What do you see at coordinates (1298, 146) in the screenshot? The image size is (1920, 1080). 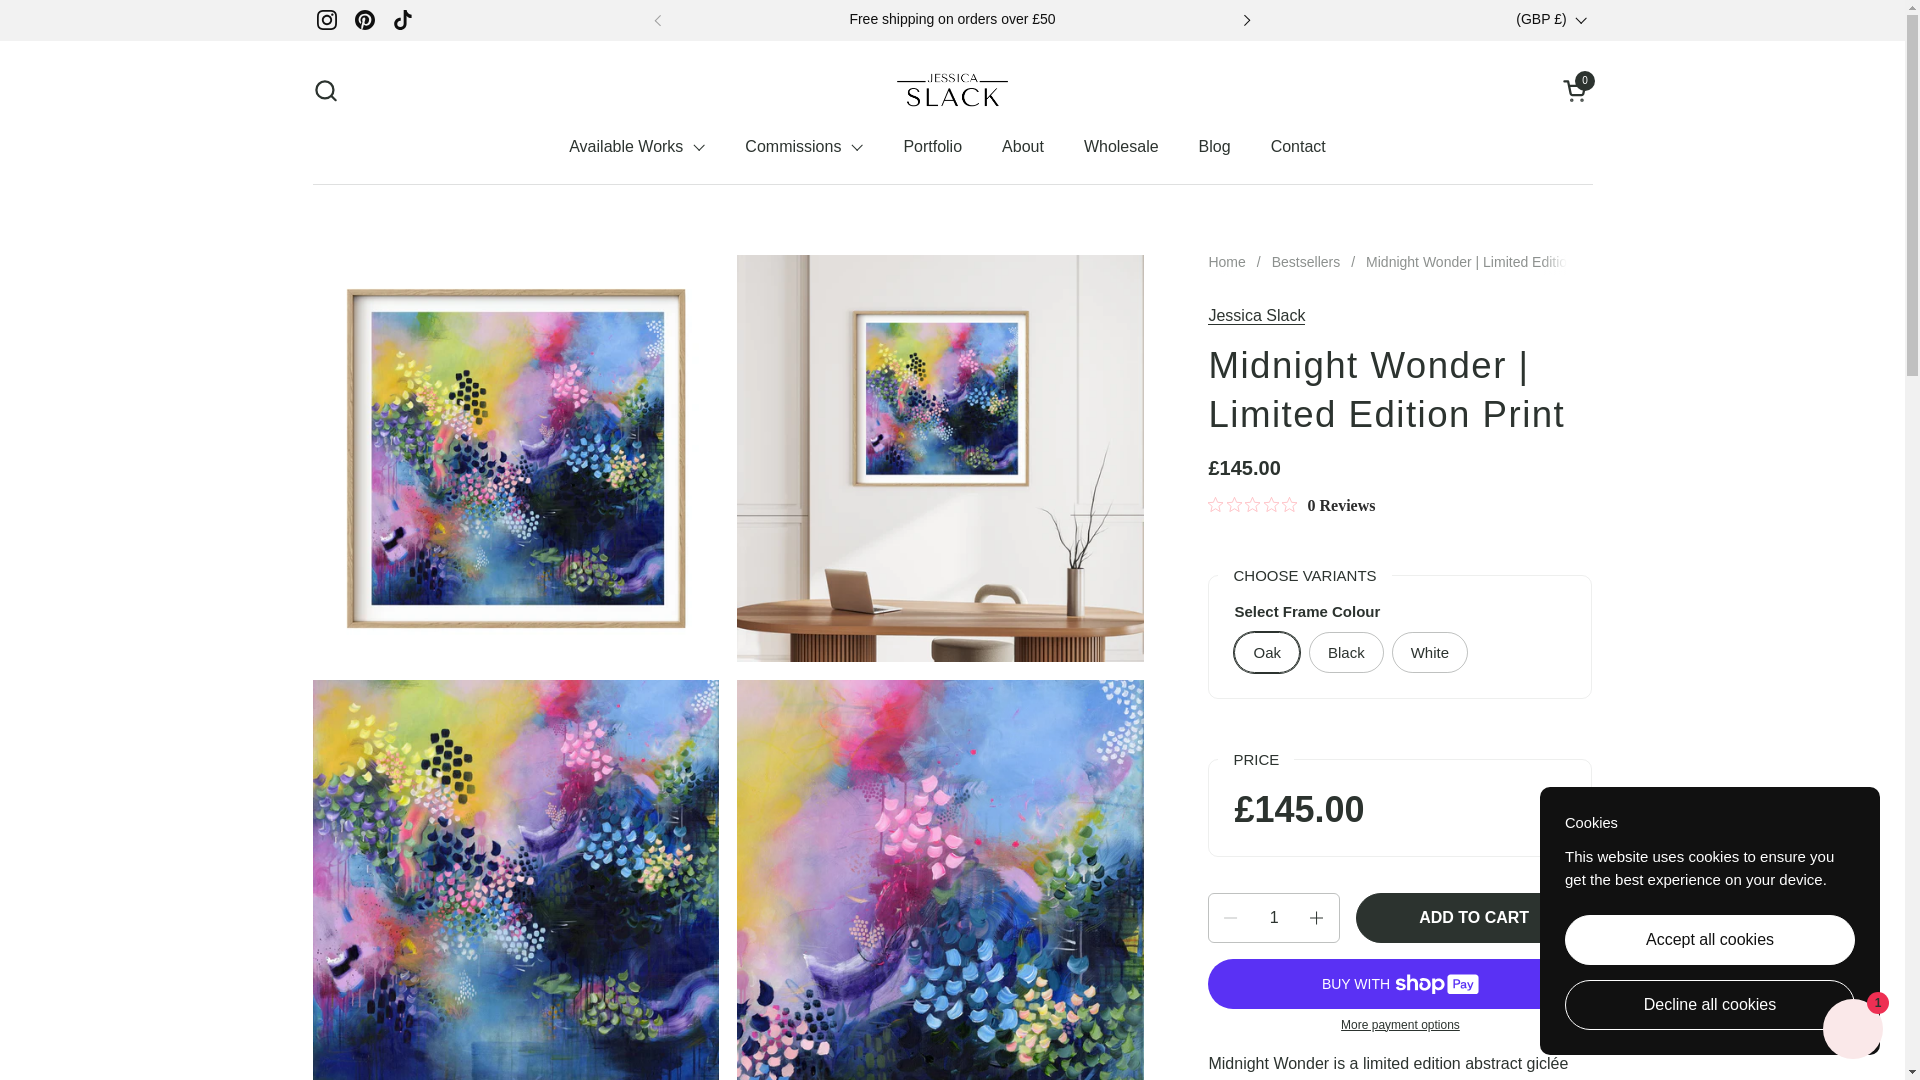 I see `Contact` at bounding box center [1298, 146].